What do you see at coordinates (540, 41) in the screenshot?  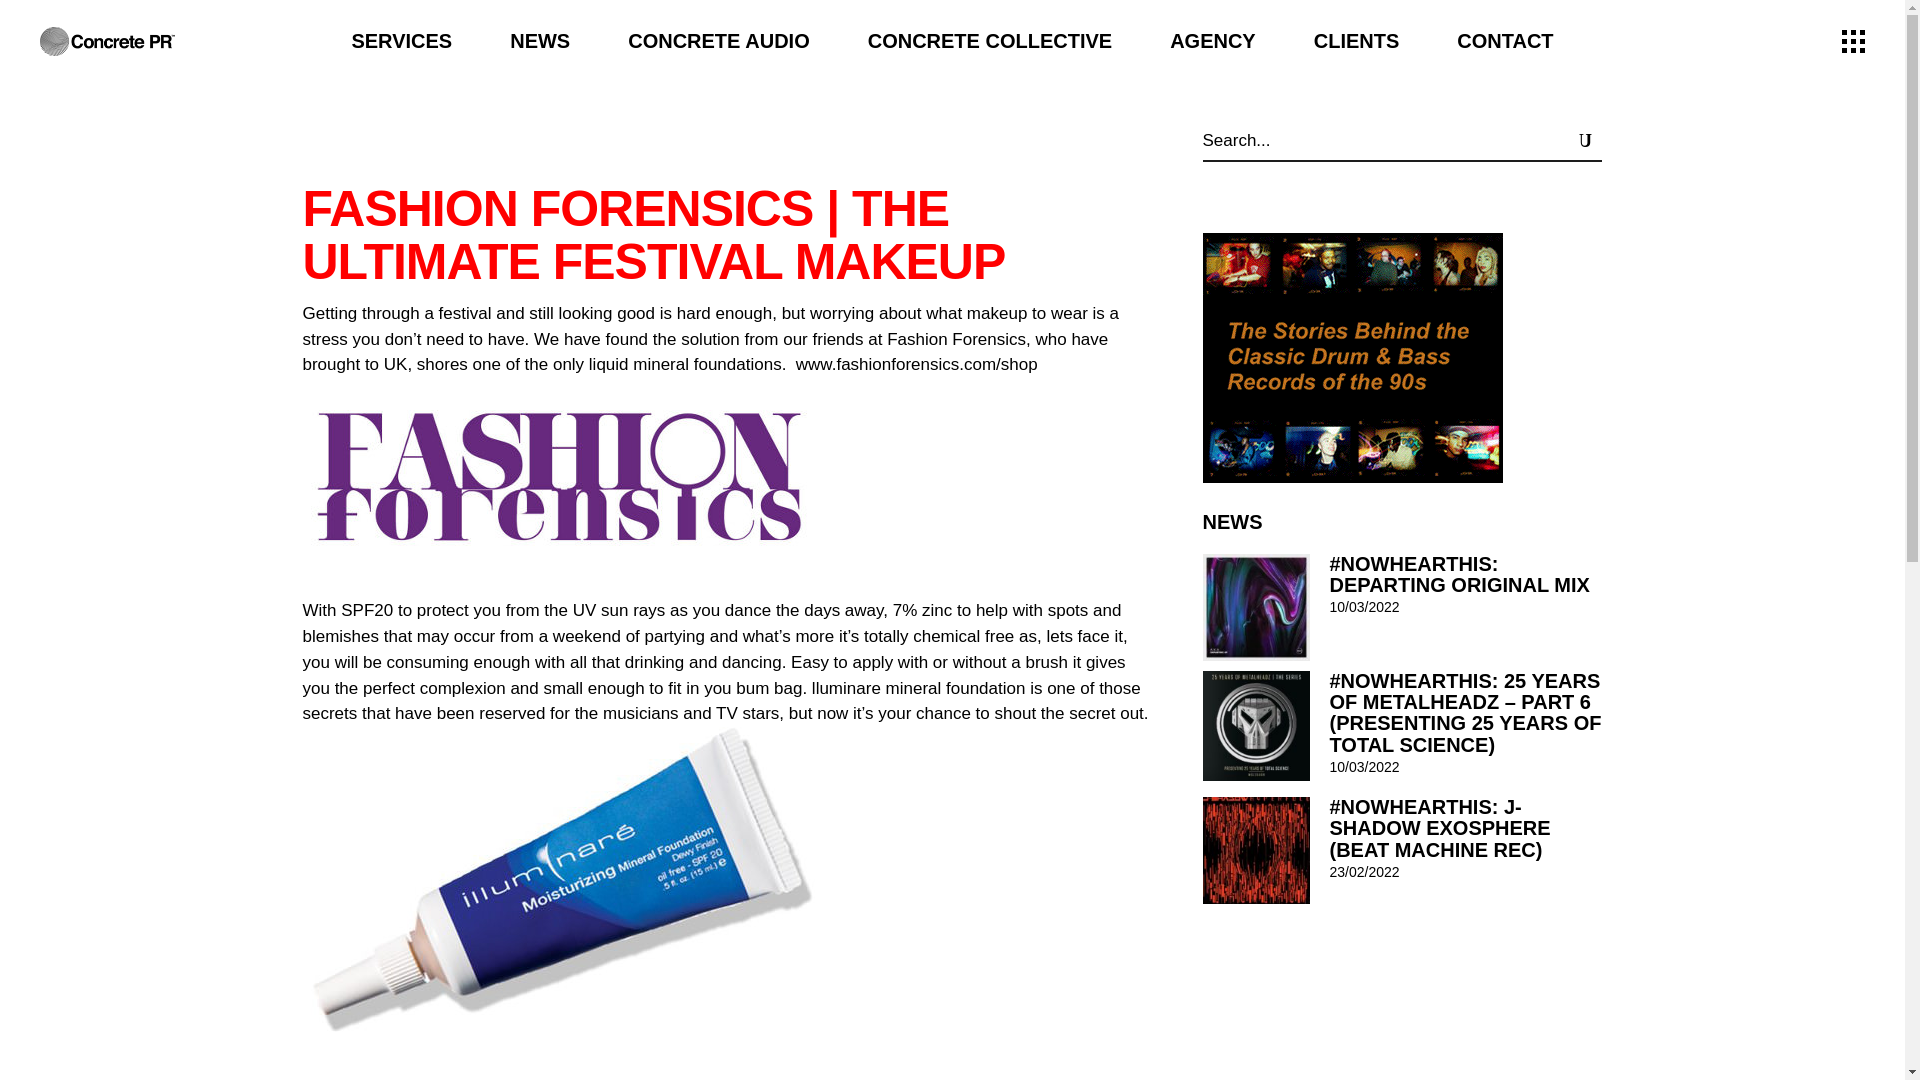 I see `NEWS` at bounding box center [540, 41].